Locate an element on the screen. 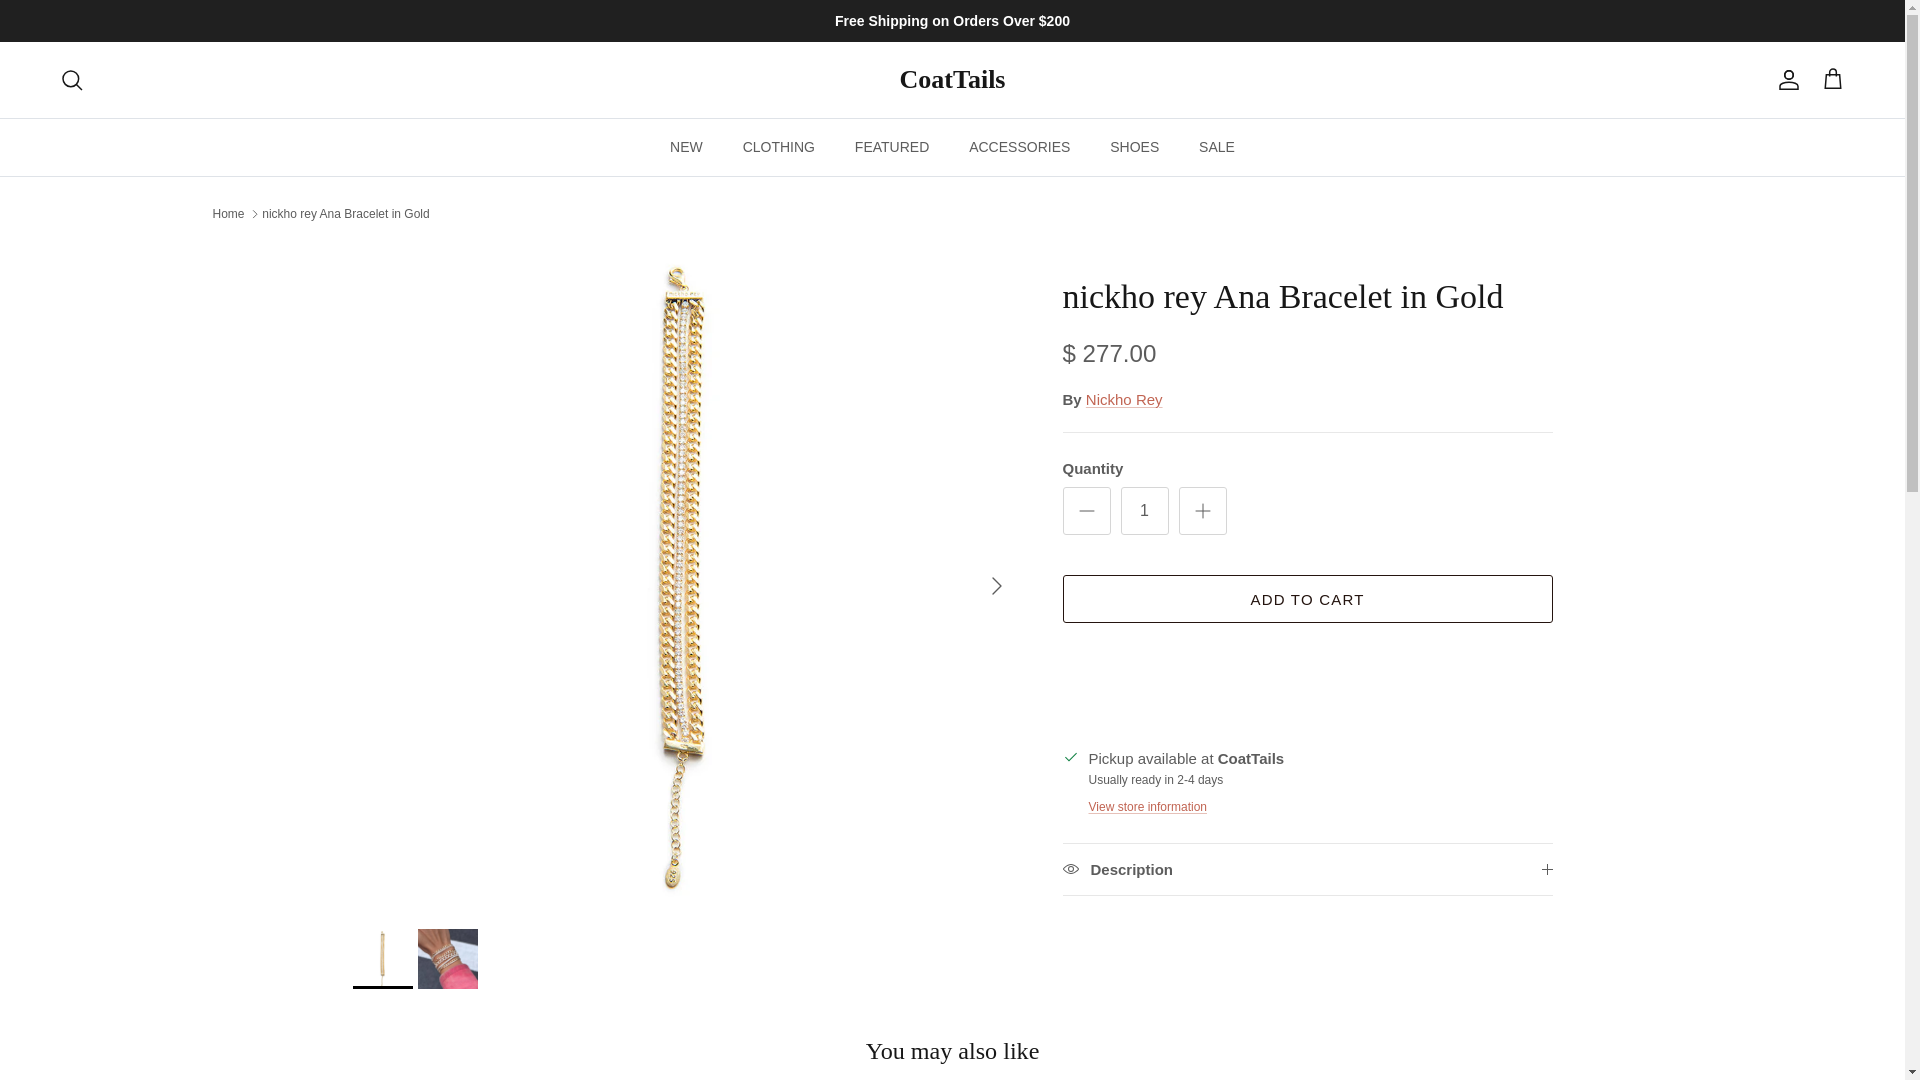 This screenshot has width=1920, height=1080. Cart is located at coordinates (1832, 79).